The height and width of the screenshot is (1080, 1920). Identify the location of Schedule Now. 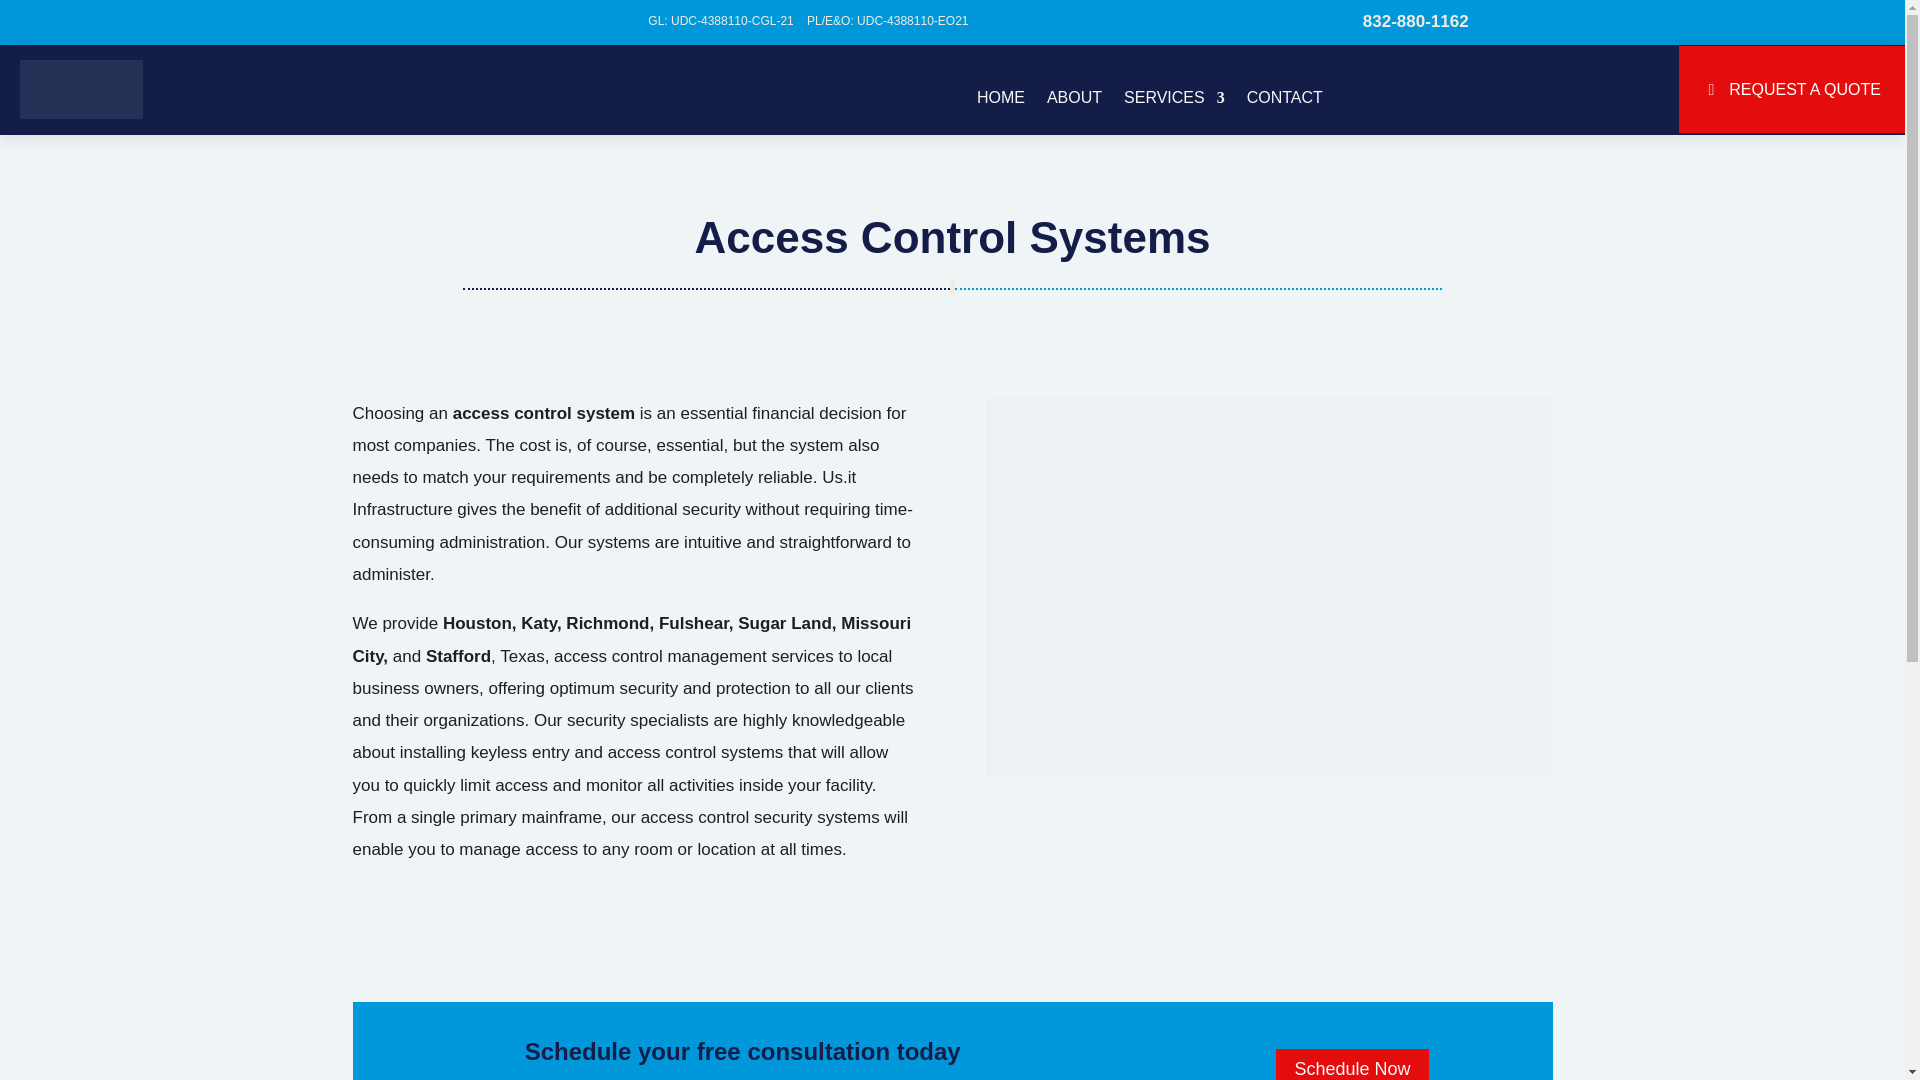
(1352, 1064).